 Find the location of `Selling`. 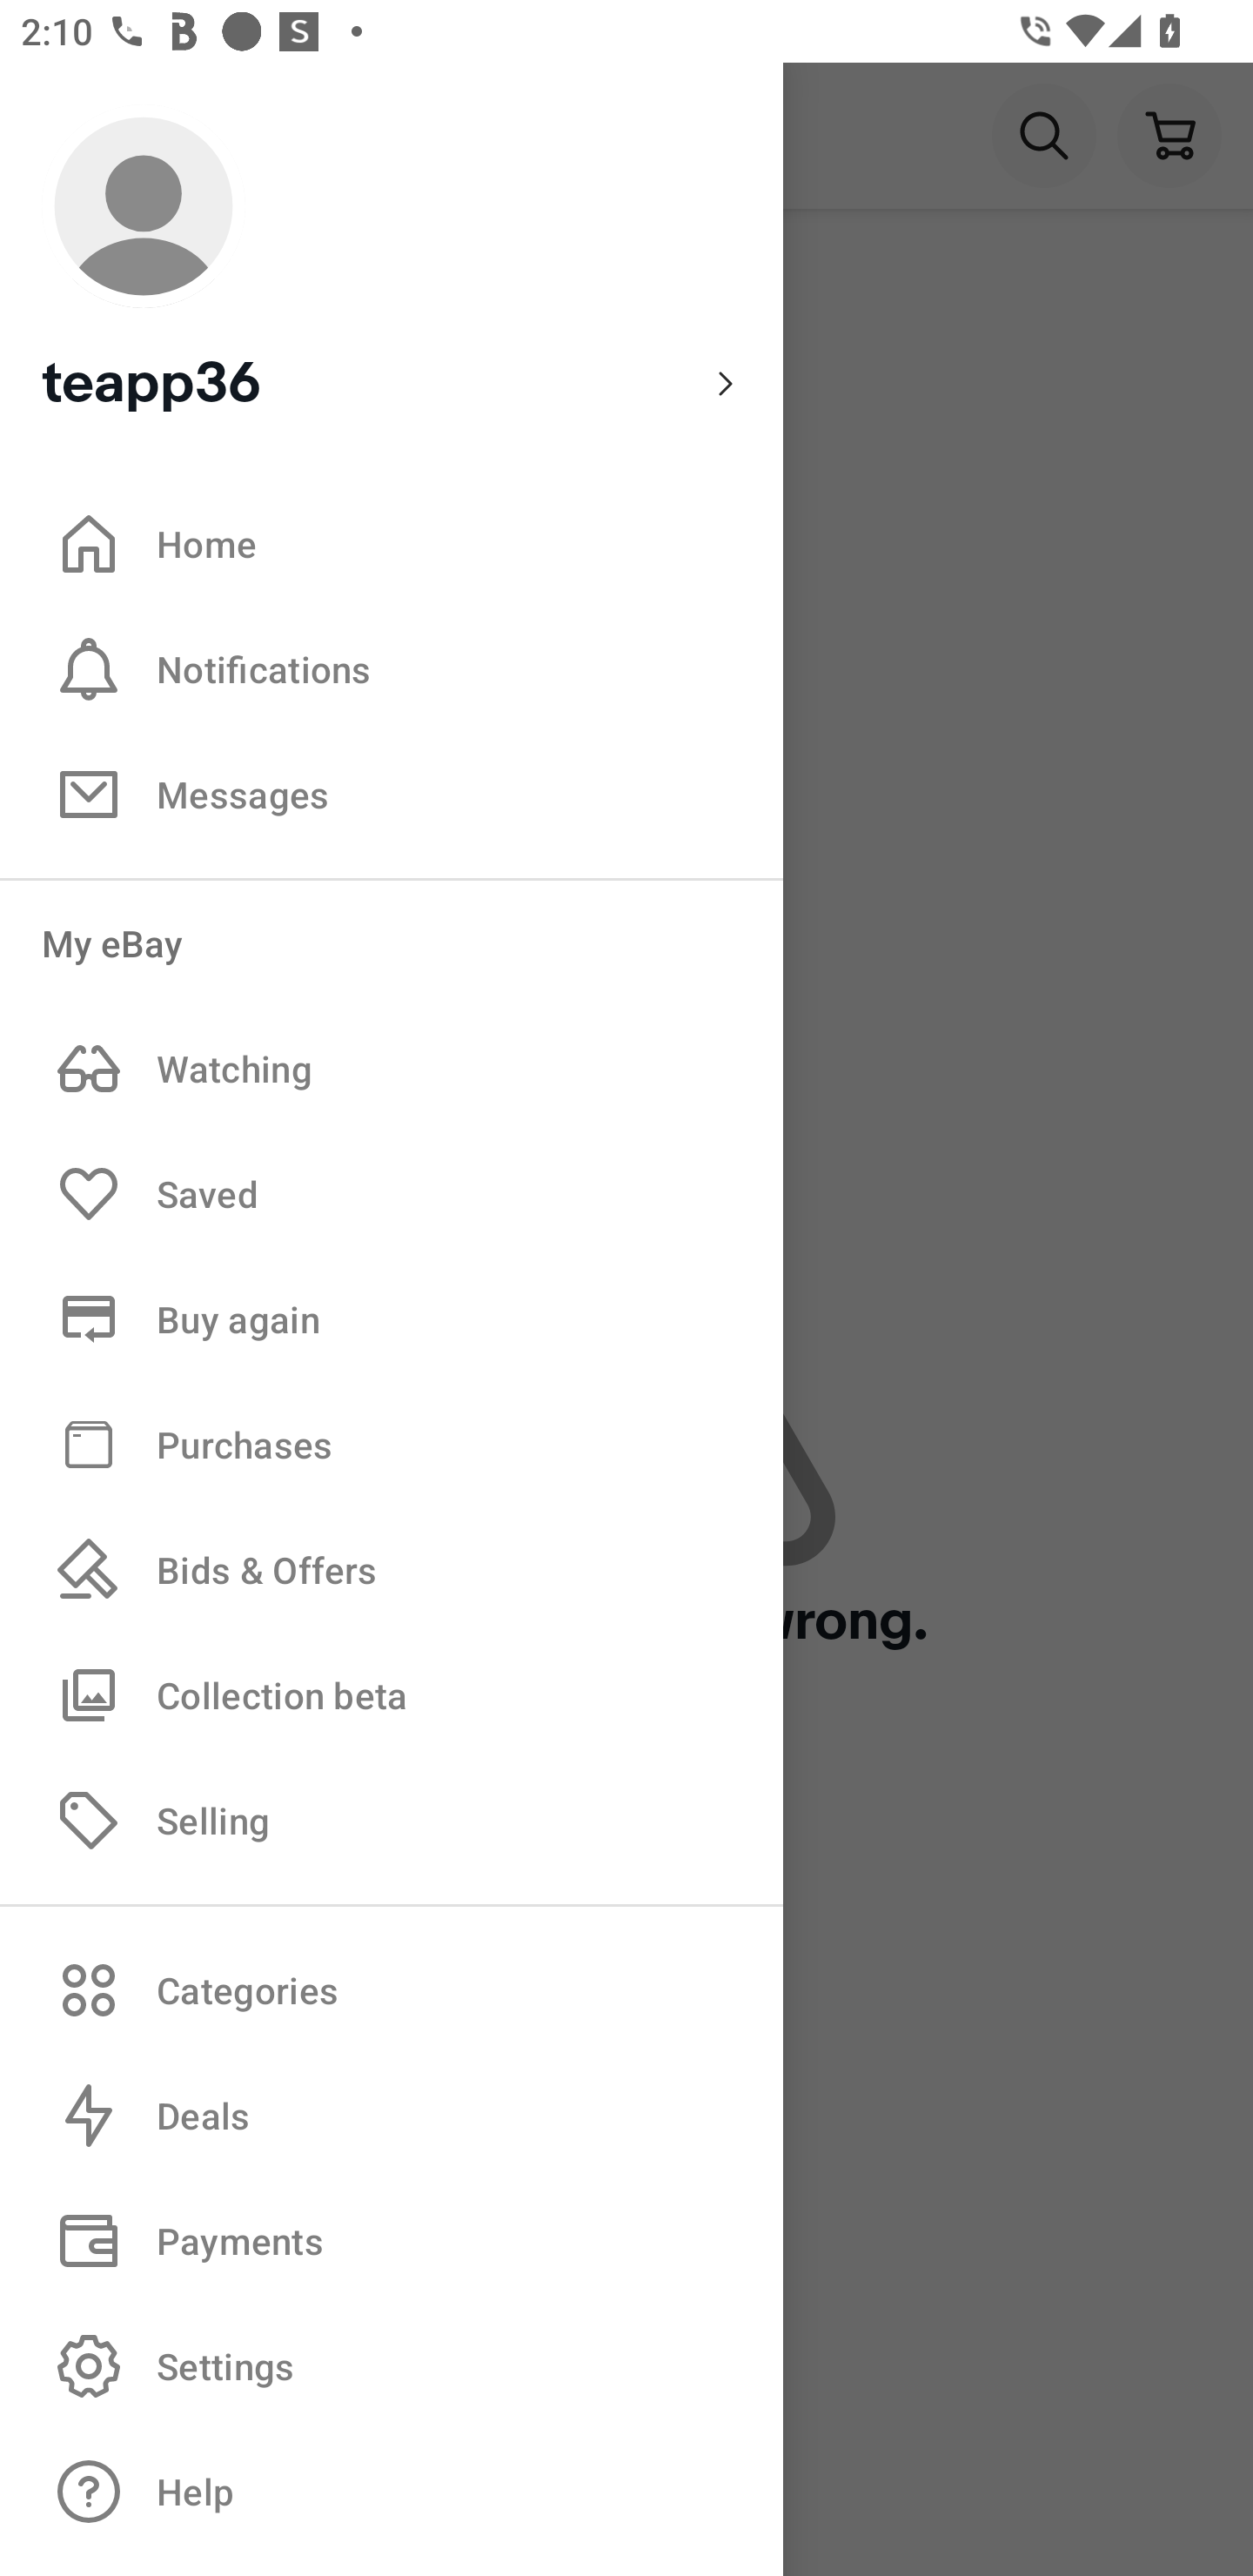

Selling is located at coordinates (392, 1819).